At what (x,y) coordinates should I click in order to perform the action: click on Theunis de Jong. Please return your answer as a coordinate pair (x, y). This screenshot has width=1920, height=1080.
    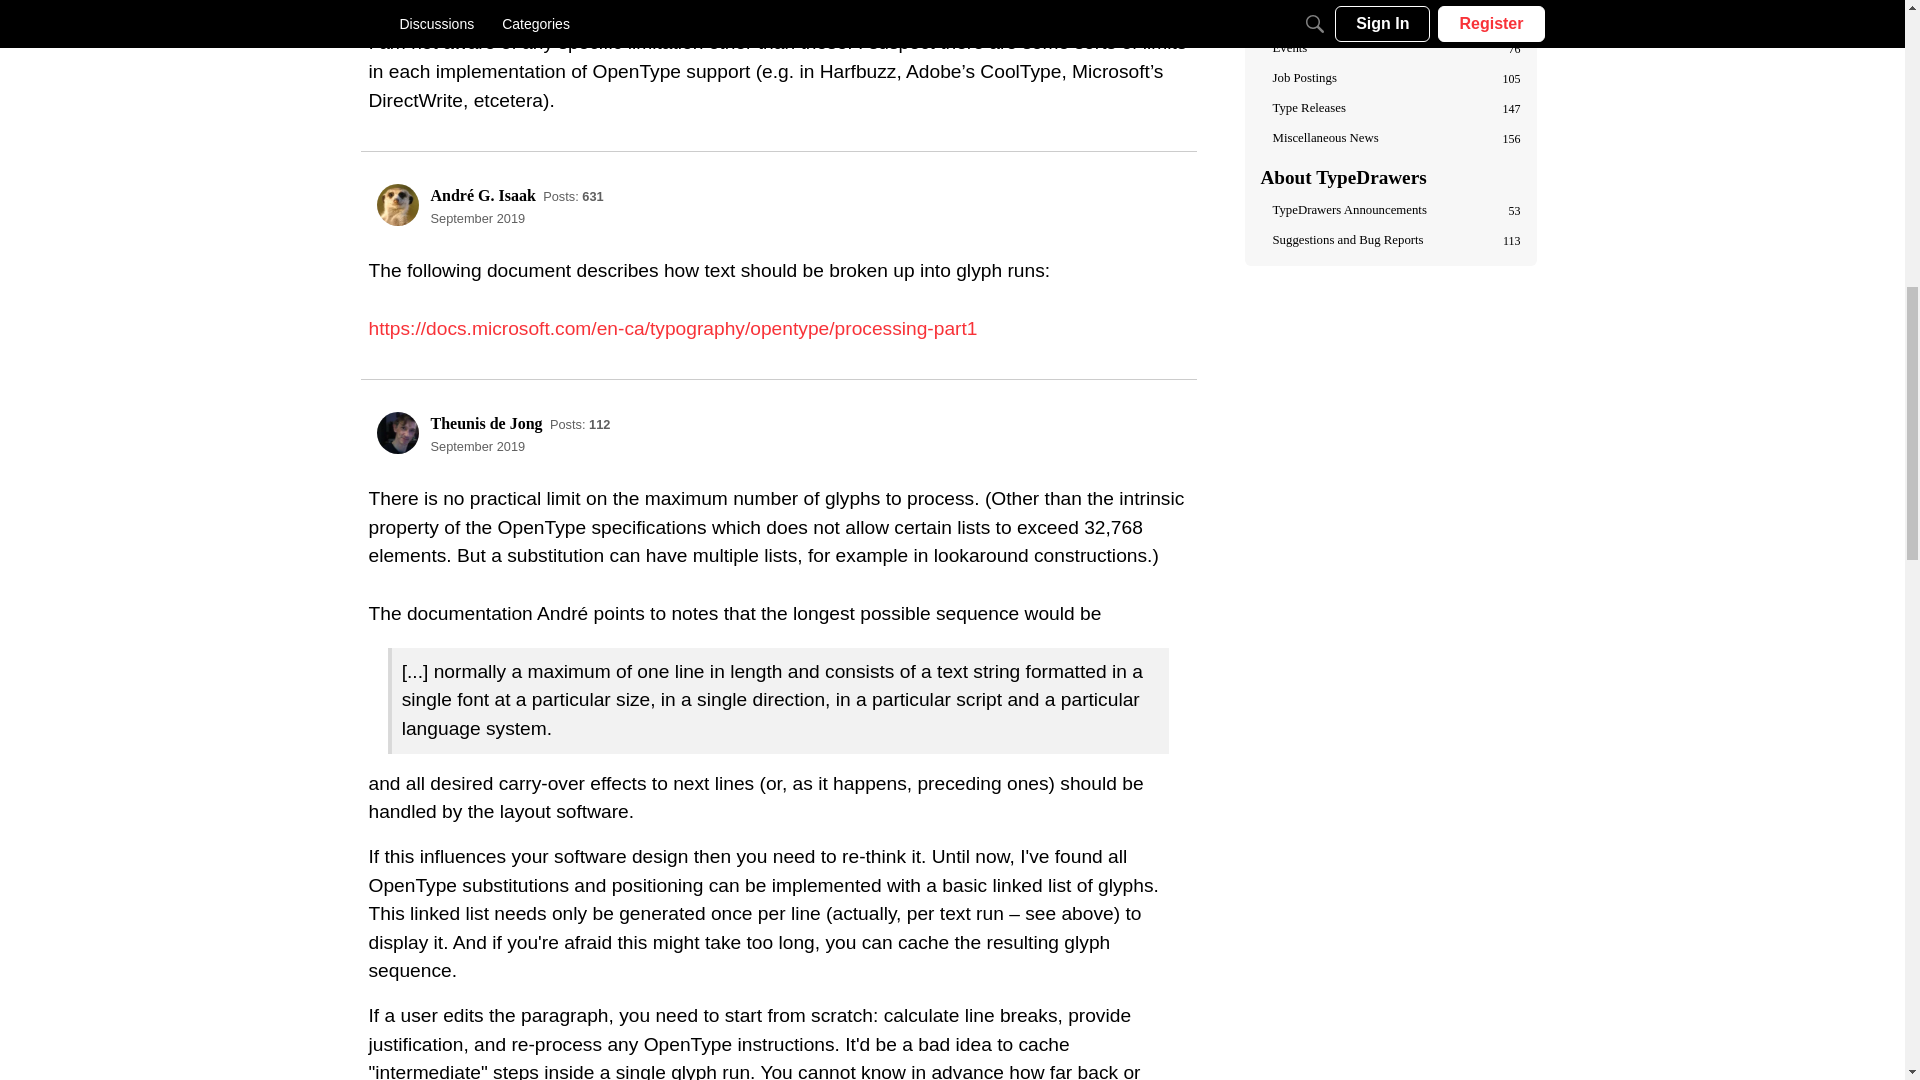
    Looking at the image, I should click on (486, 423).